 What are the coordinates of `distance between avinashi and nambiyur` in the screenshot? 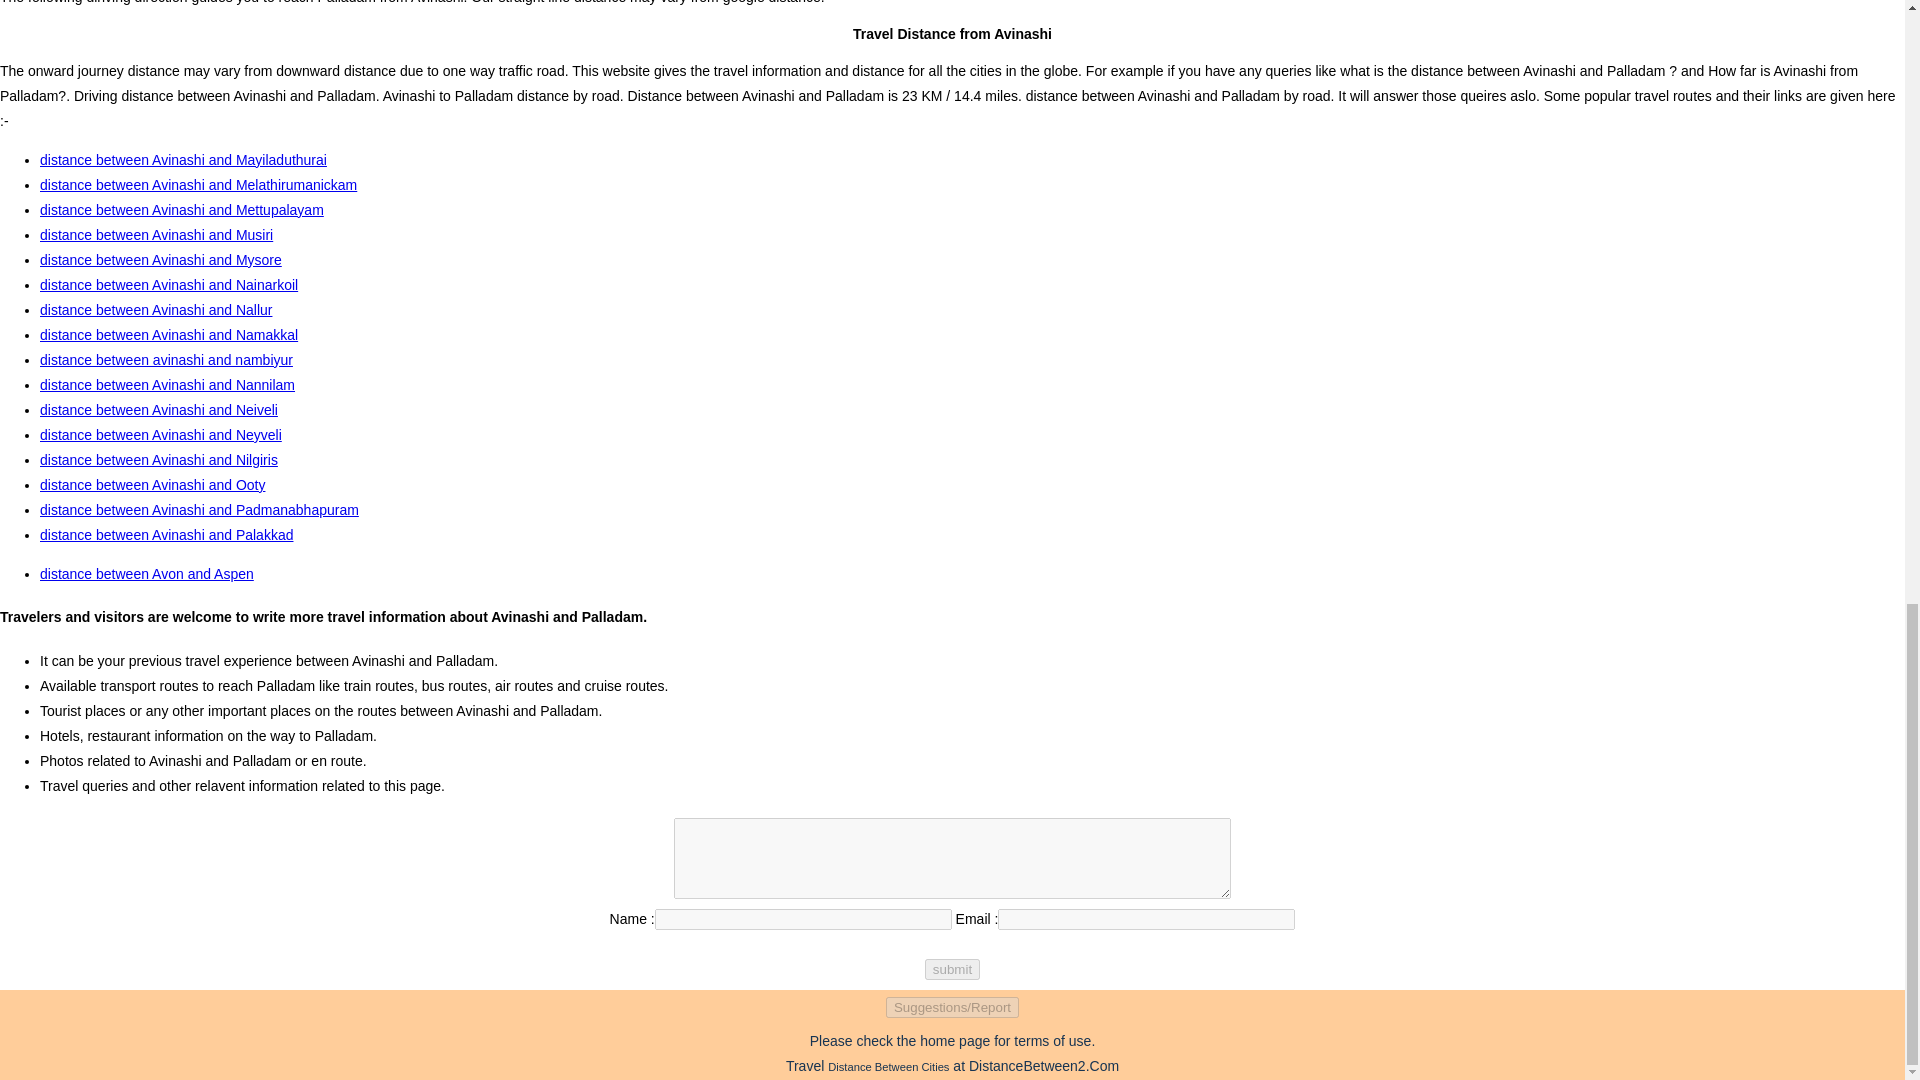 It's located at (166, 360).